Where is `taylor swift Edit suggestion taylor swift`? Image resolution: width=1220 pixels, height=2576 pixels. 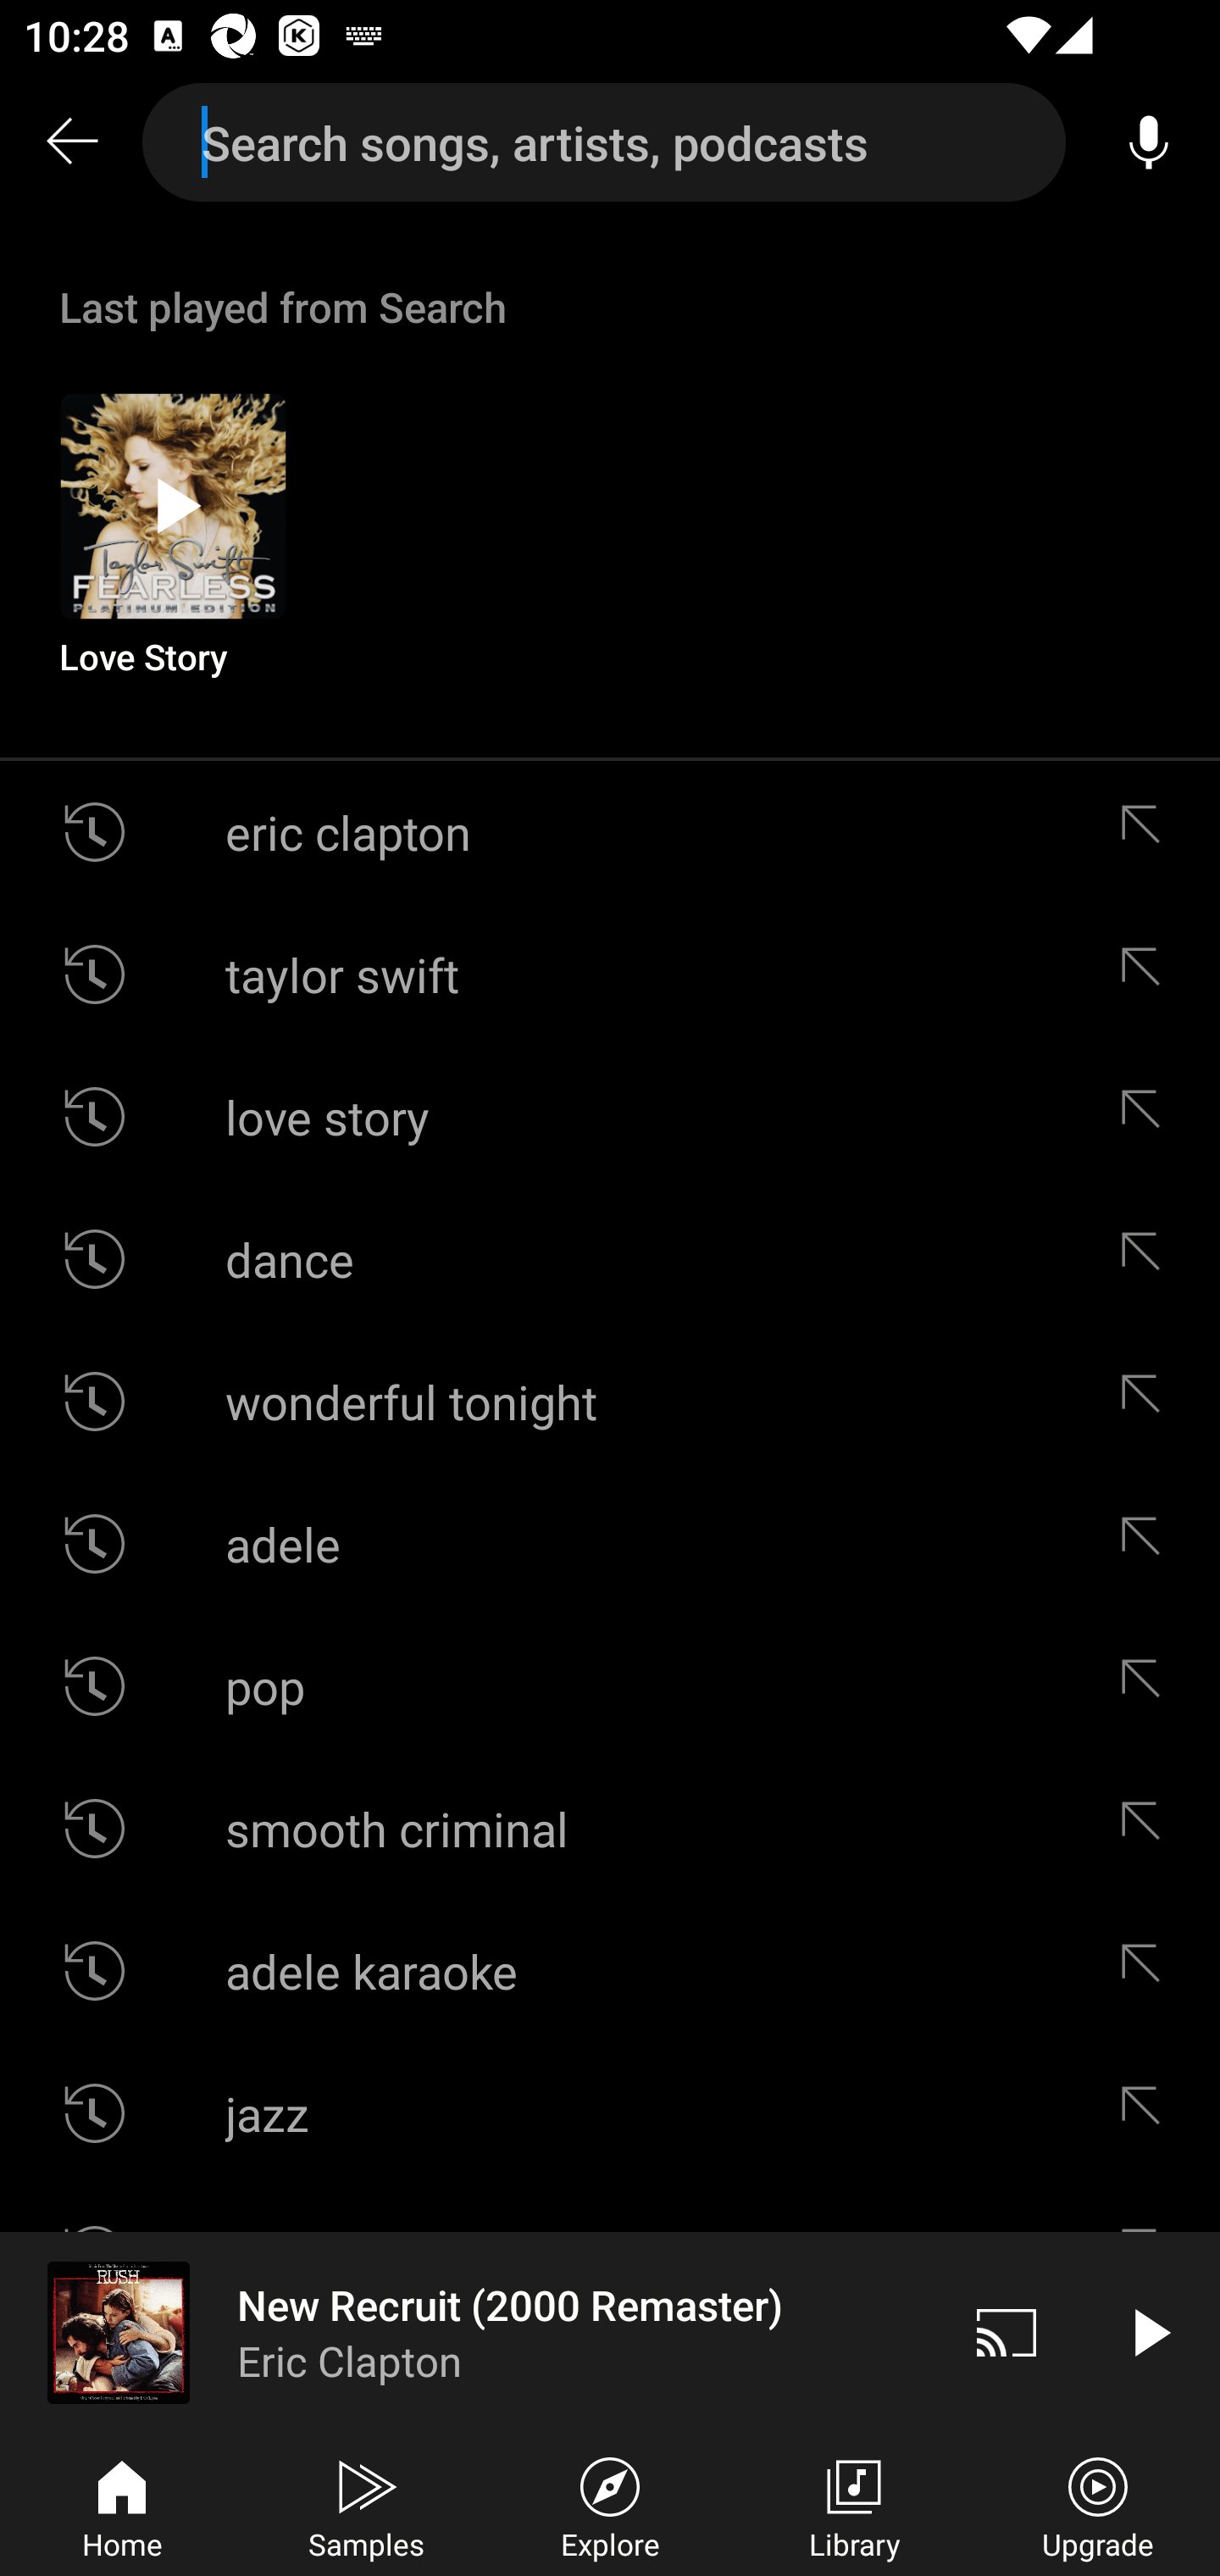 taylor swift Edit suggestion taylor swift is located at coordinates (610, 974).